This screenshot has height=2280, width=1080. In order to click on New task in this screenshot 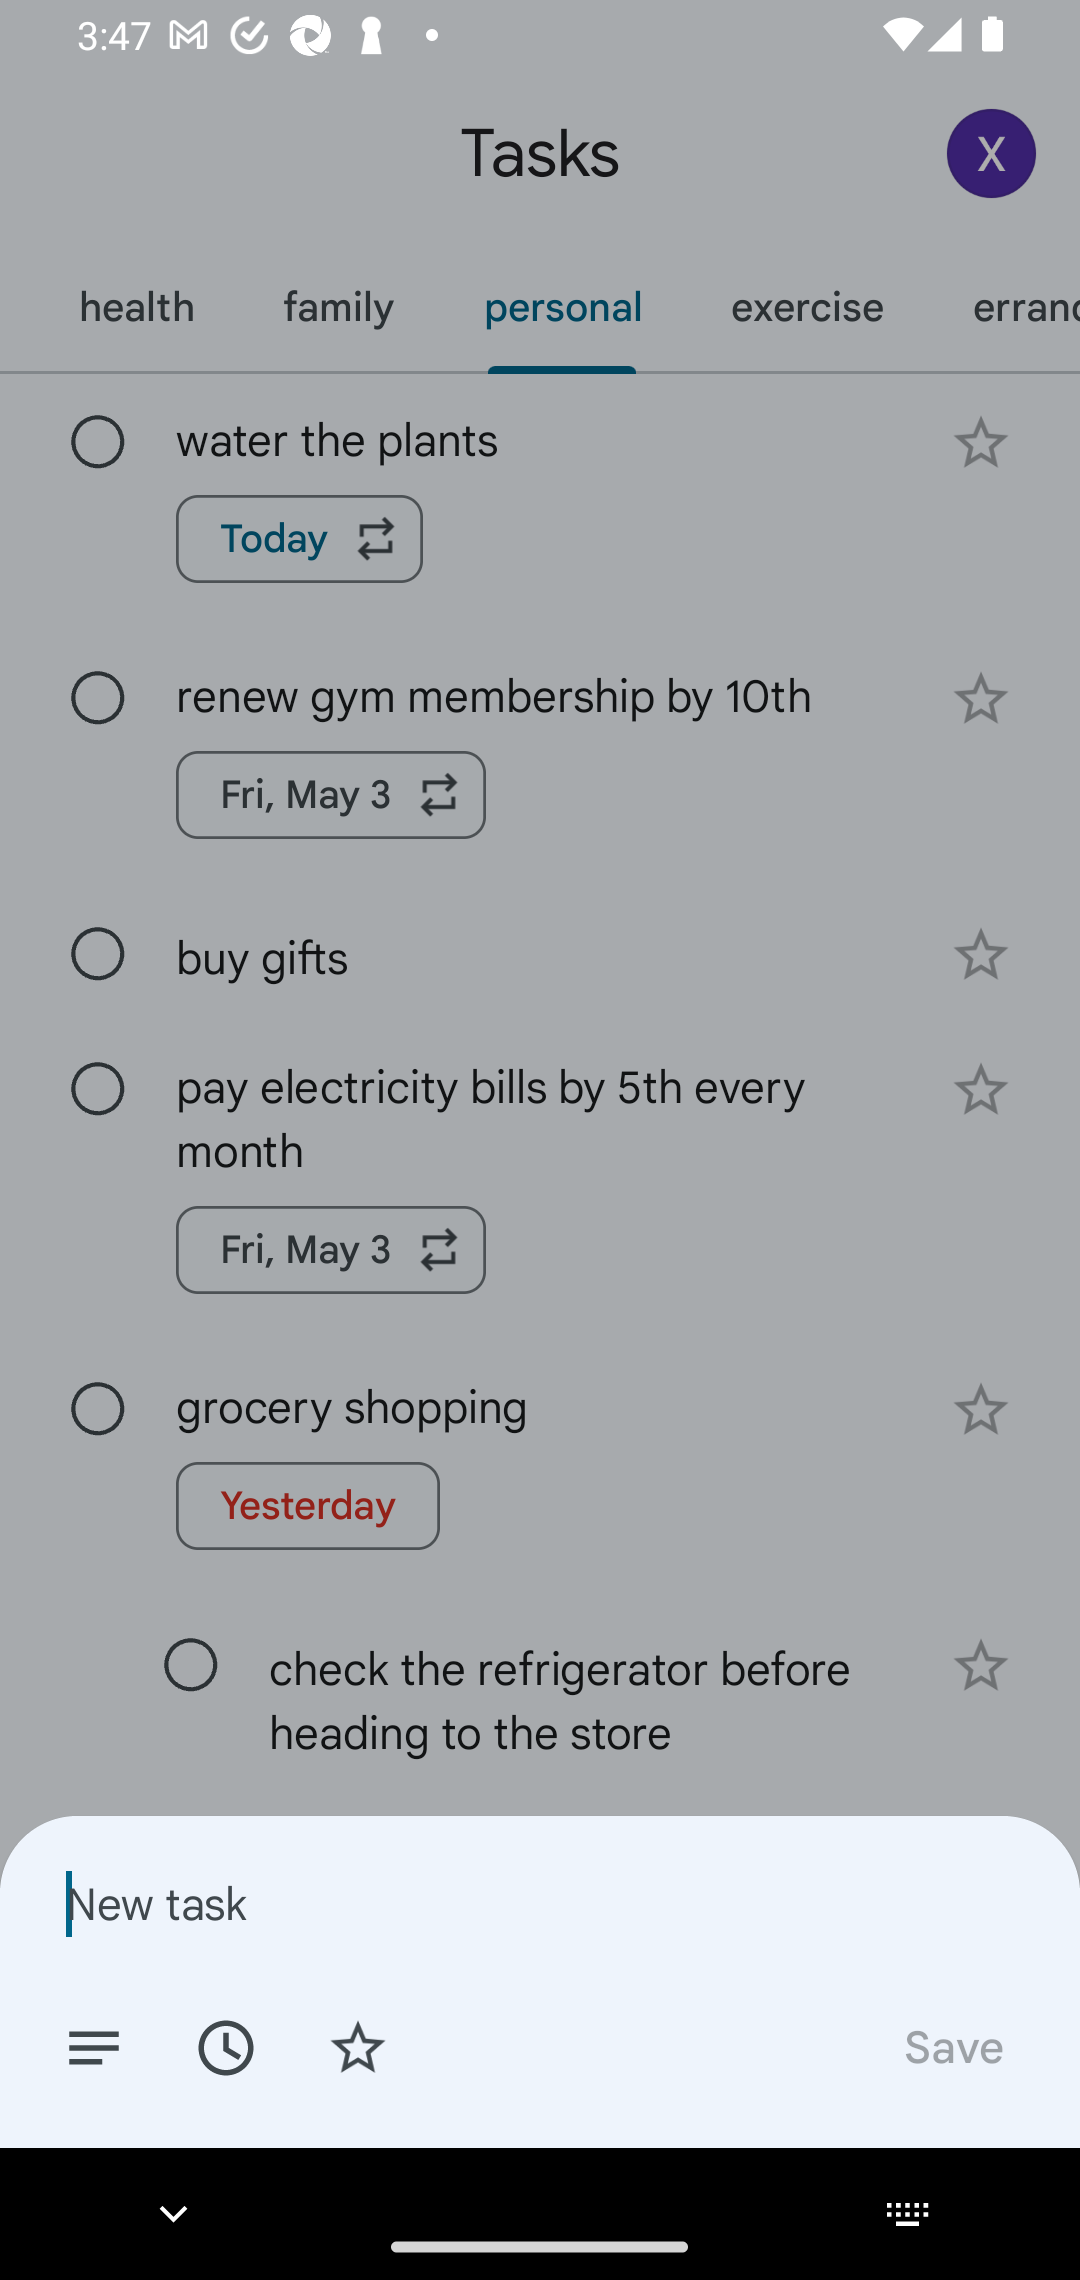, I will do `click(540, 1903)`.